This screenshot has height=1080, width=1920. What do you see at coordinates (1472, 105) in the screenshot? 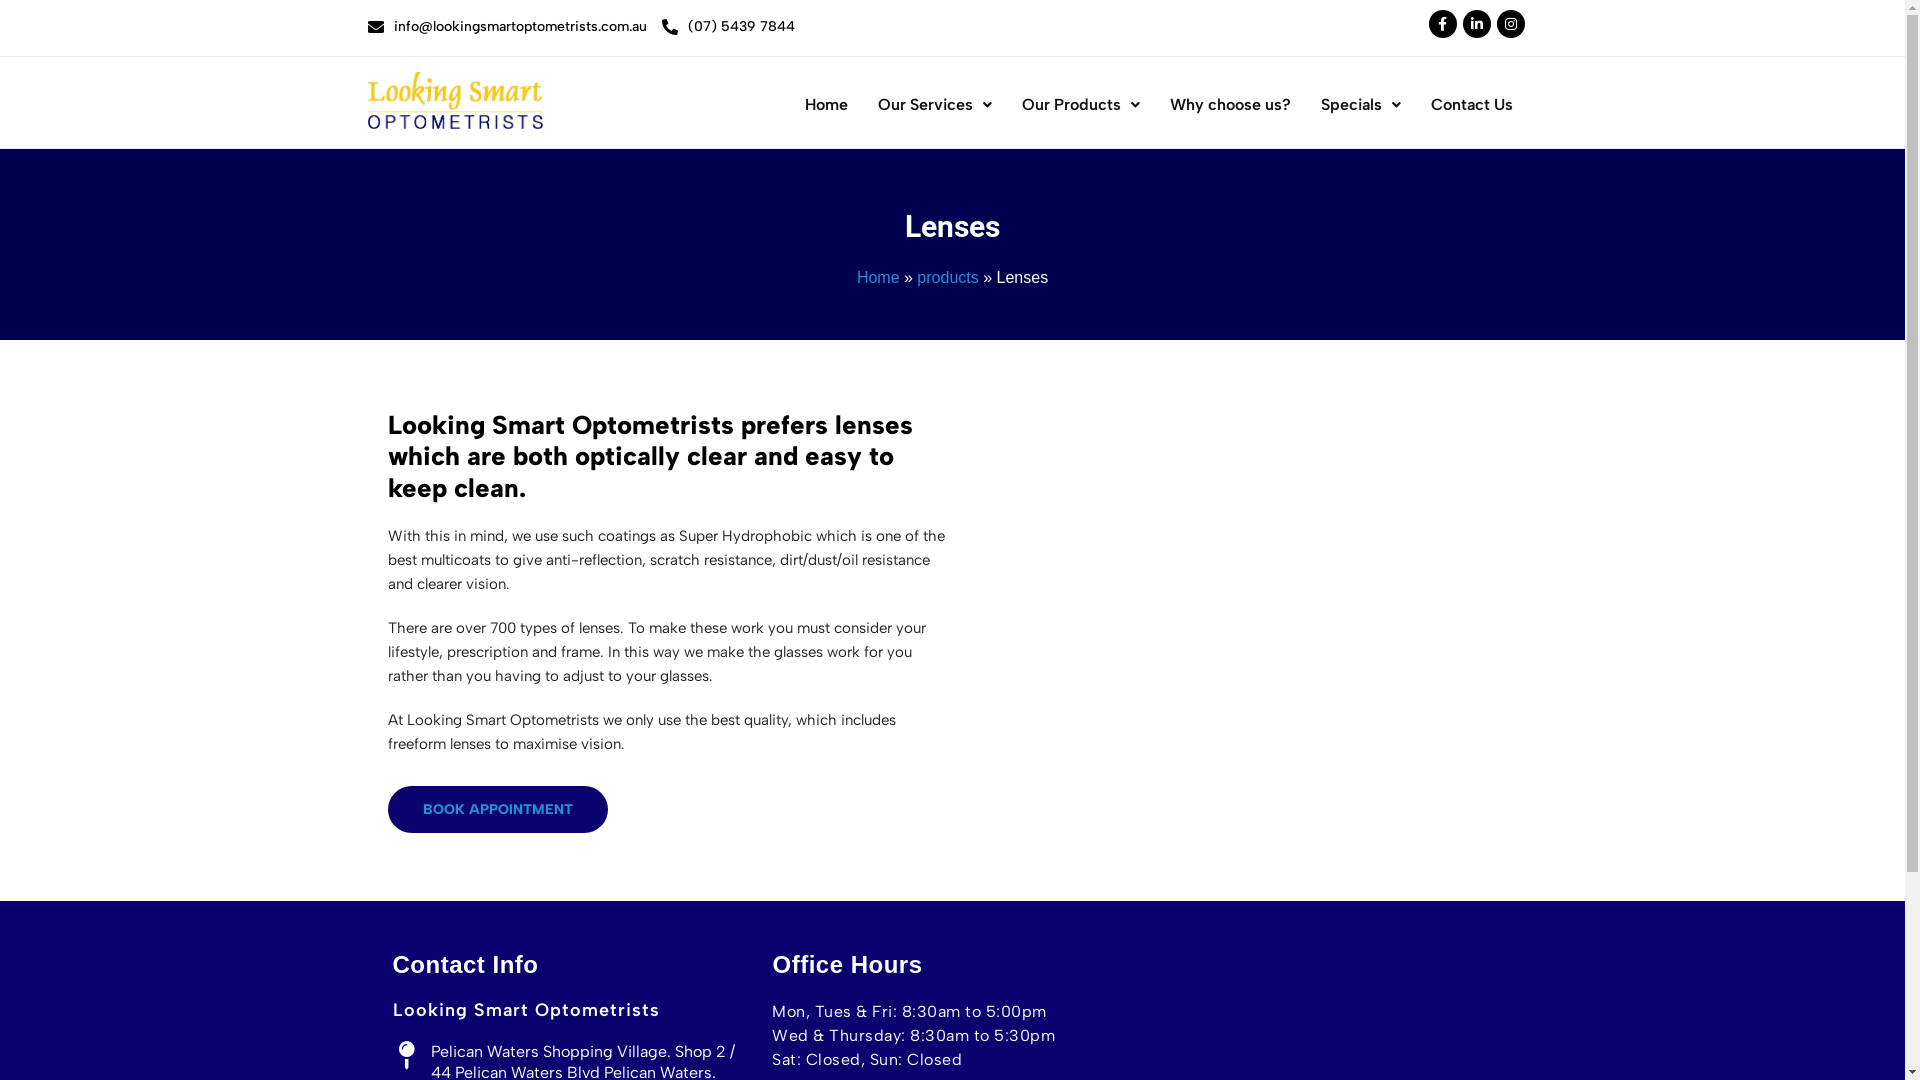
I see `Contact Us` at bounding box center [1472, 105].